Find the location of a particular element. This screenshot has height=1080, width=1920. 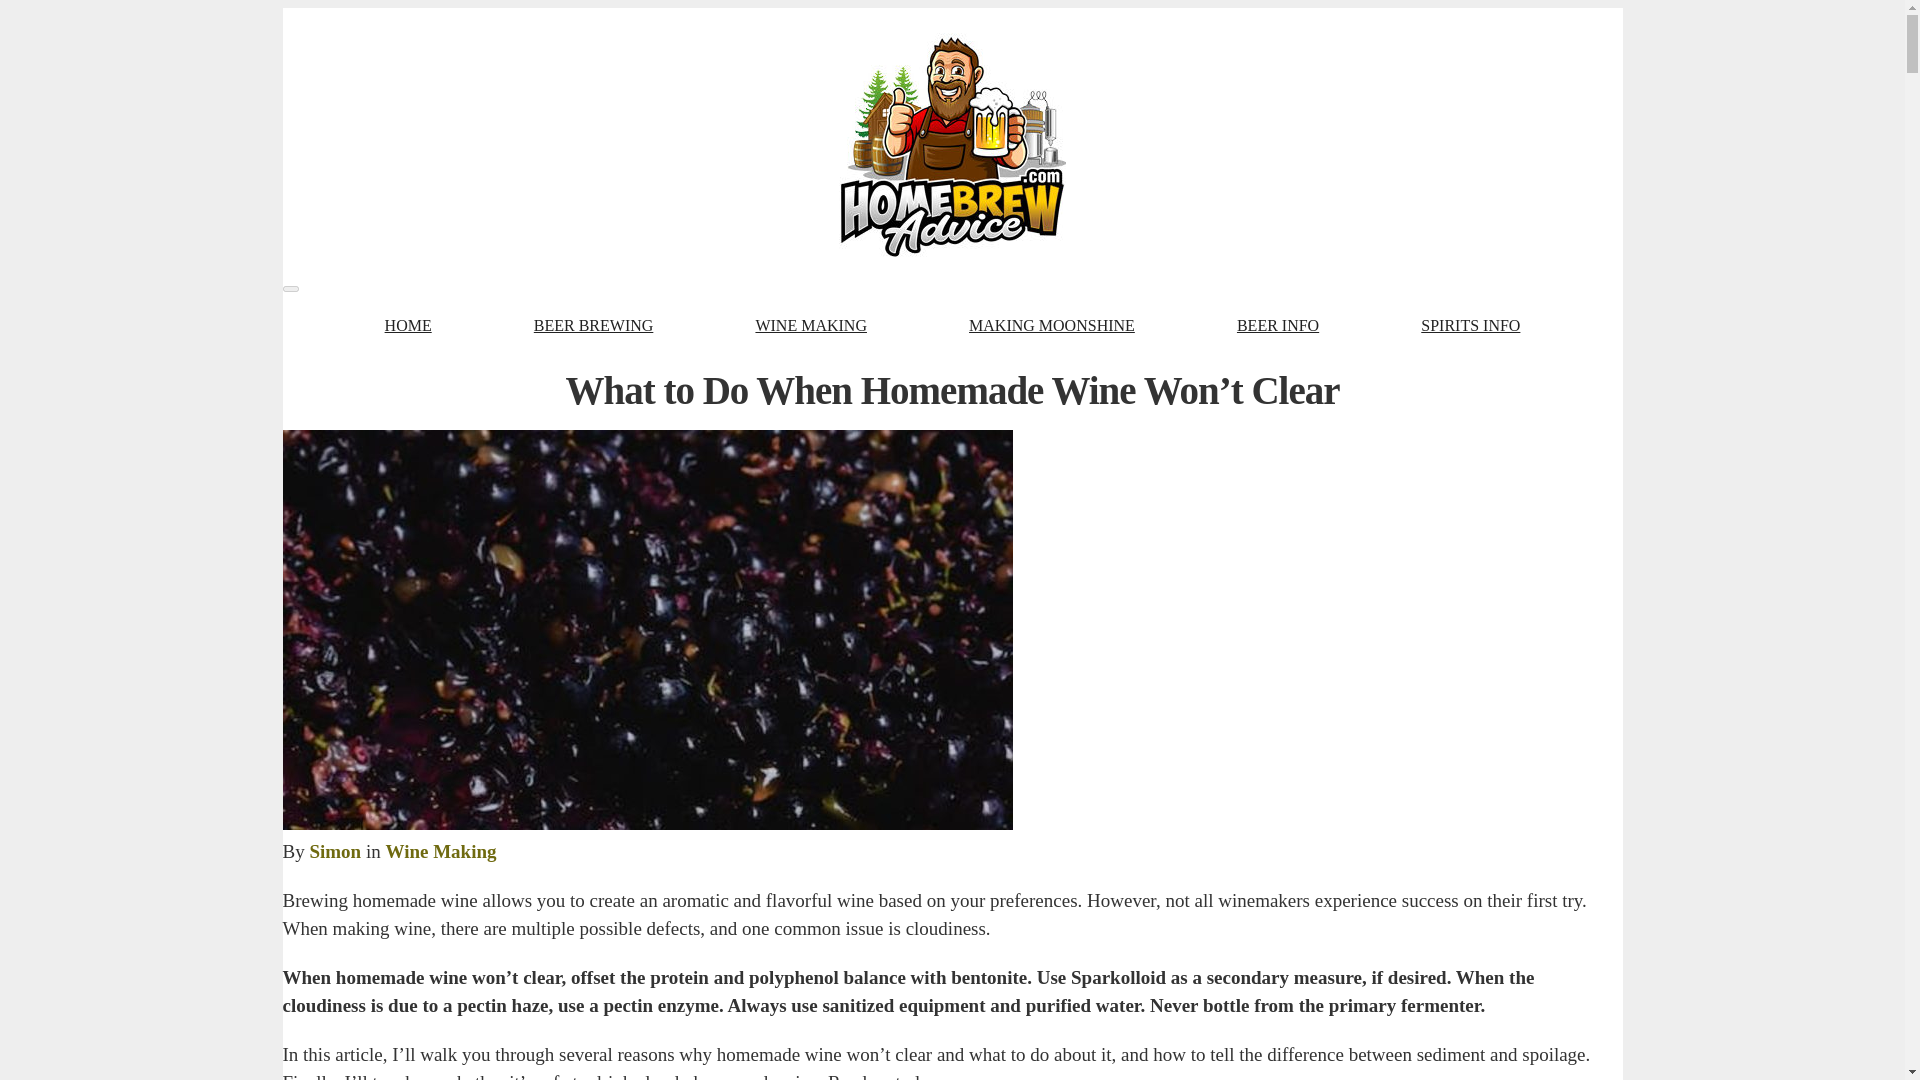

WINE MAKING is located at coordinates (810, 326).